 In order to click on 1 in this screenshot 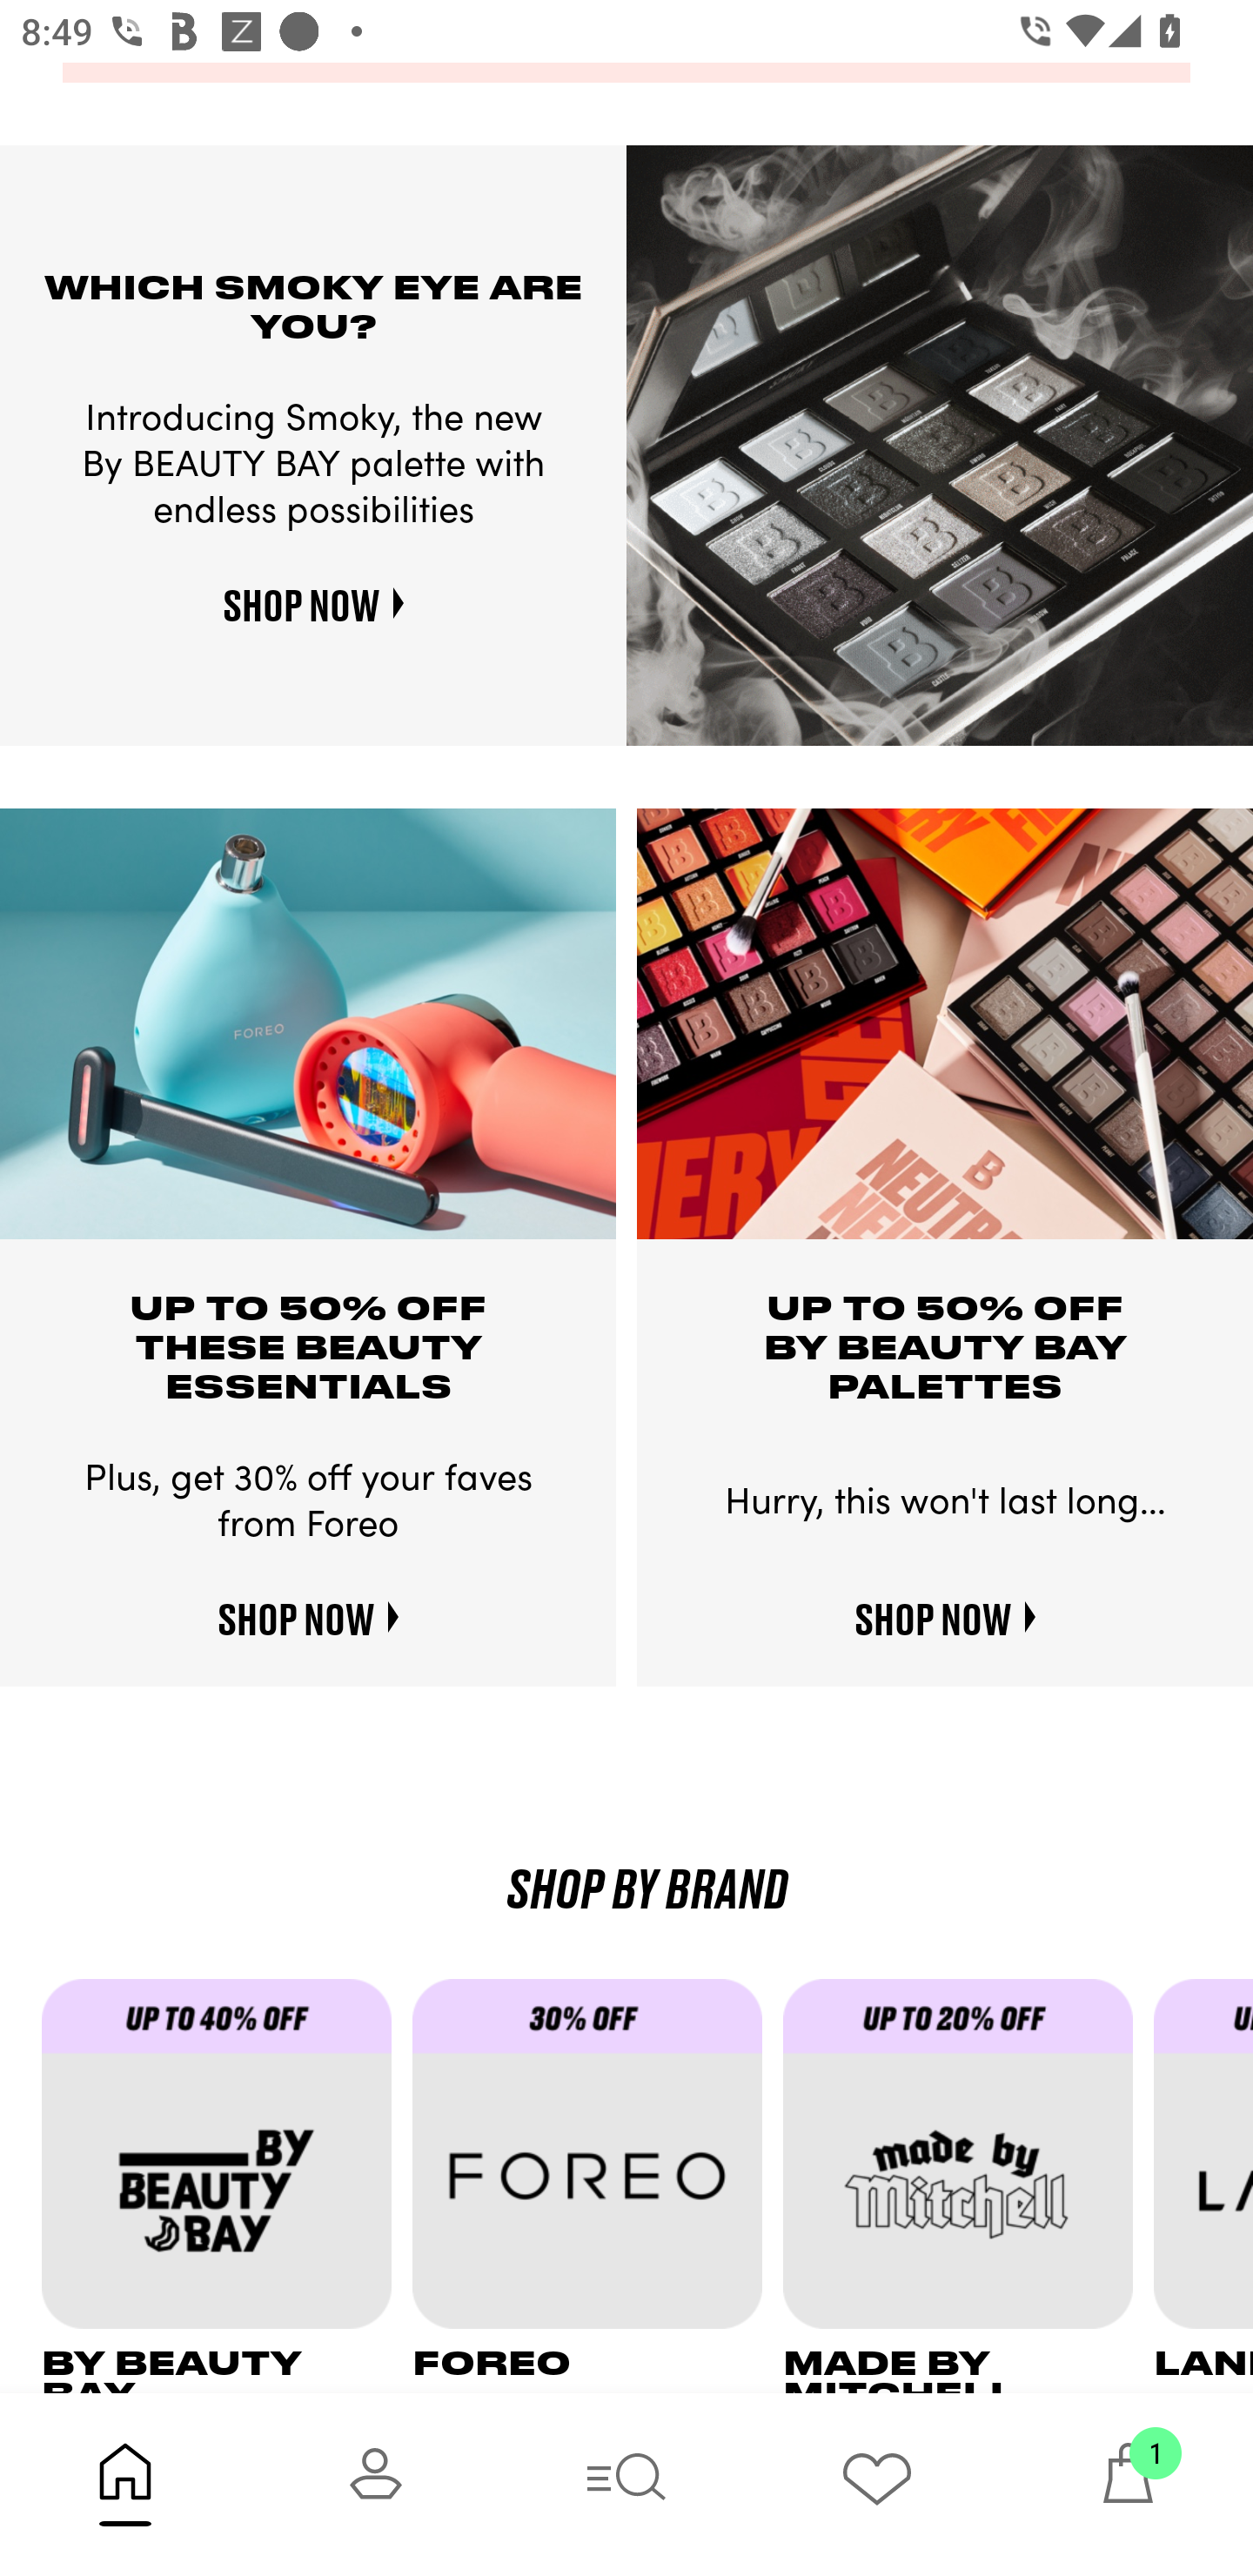, I will do `click(1128, 2484)`.